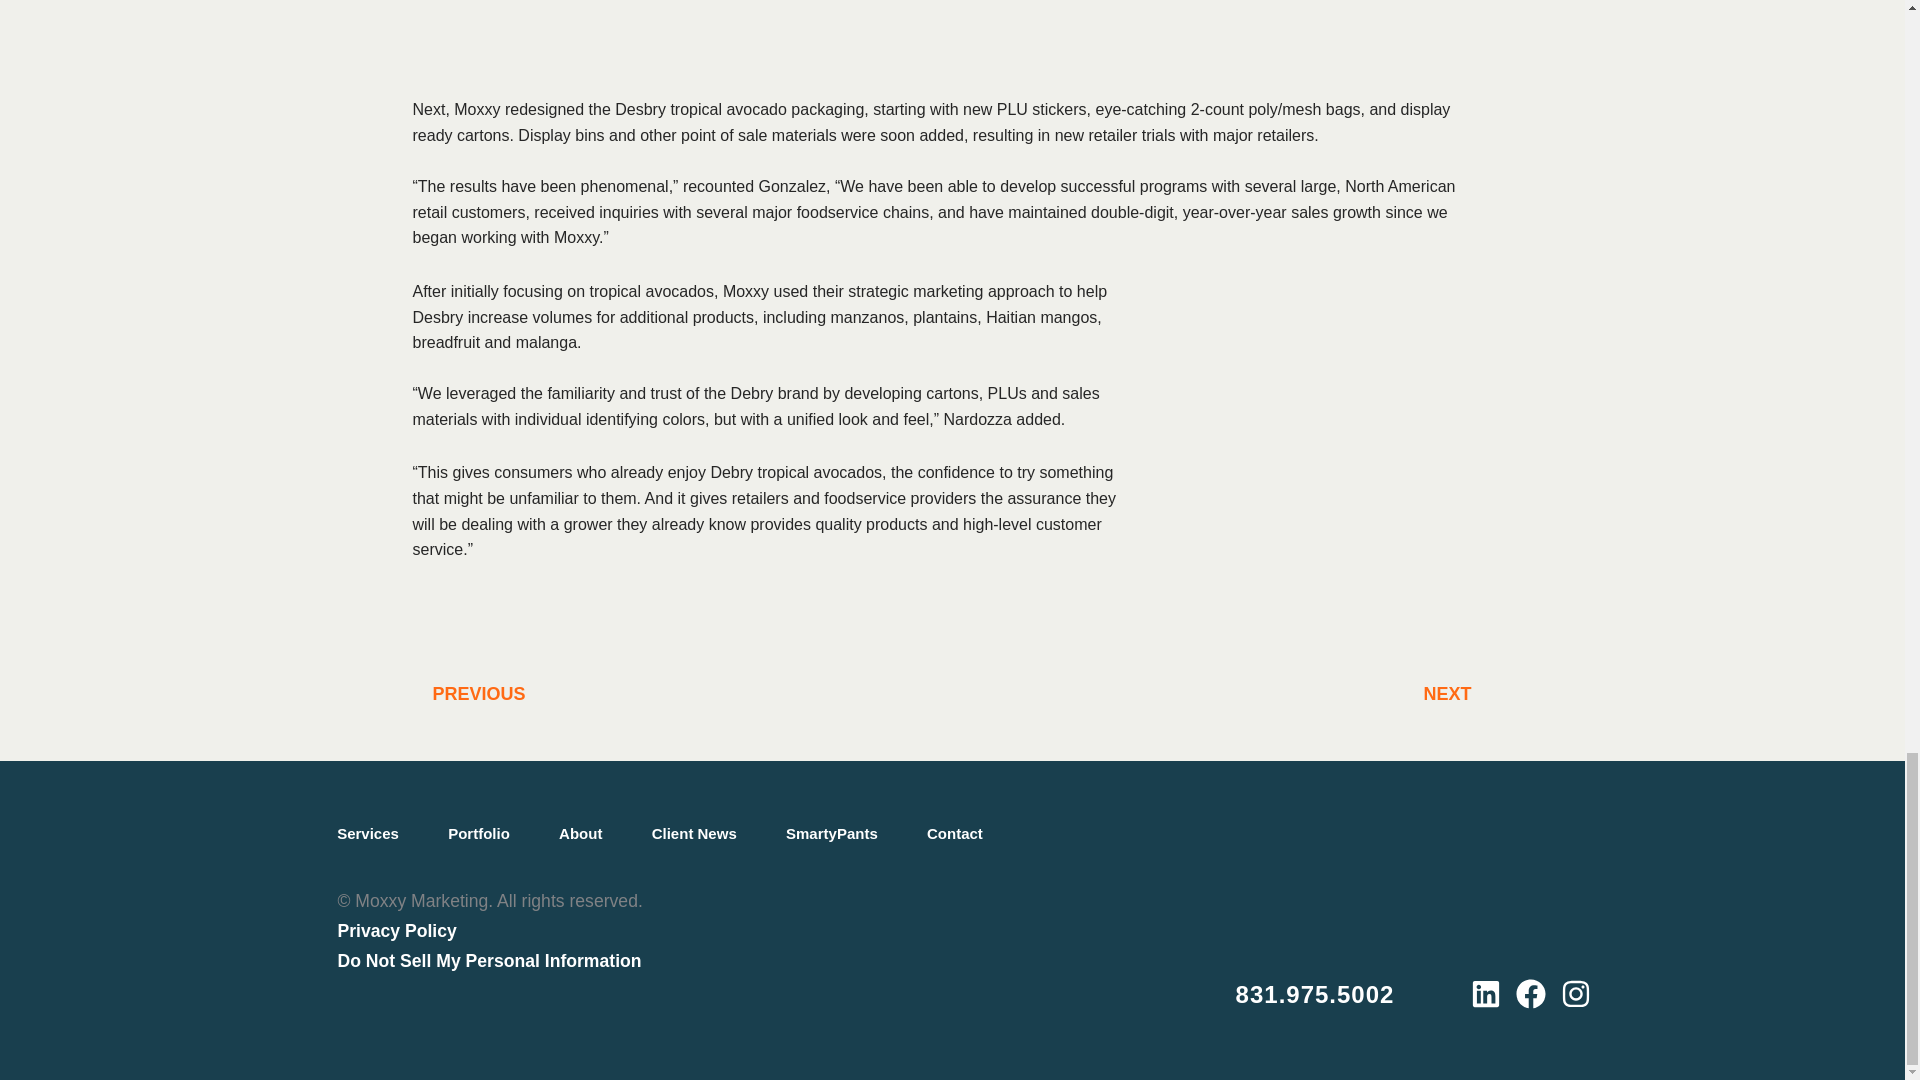 Image resolution: width=1920 pixels, height=1080 pixels. I want to click on Contact, so click(831, 834).